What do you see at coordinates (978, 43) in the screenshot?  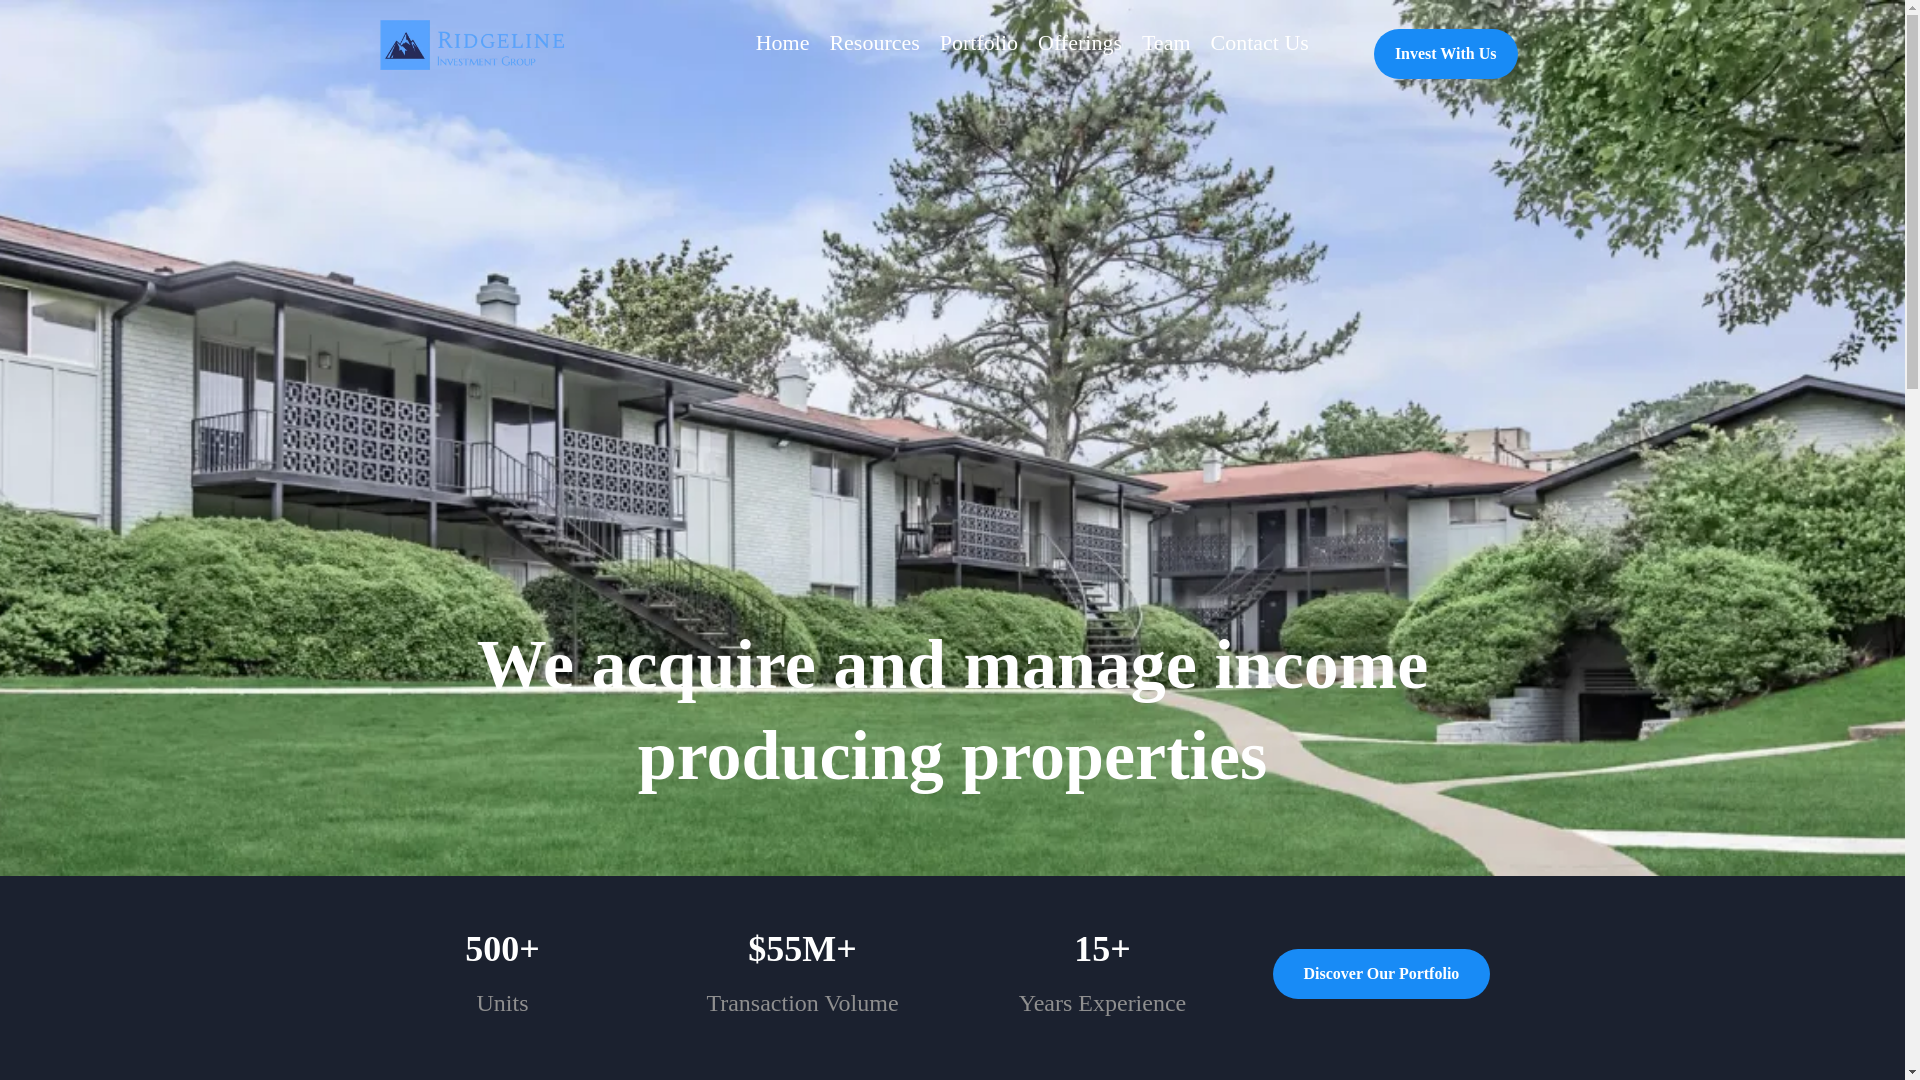 I see `Portfolio` at bounding box center [978, 43].